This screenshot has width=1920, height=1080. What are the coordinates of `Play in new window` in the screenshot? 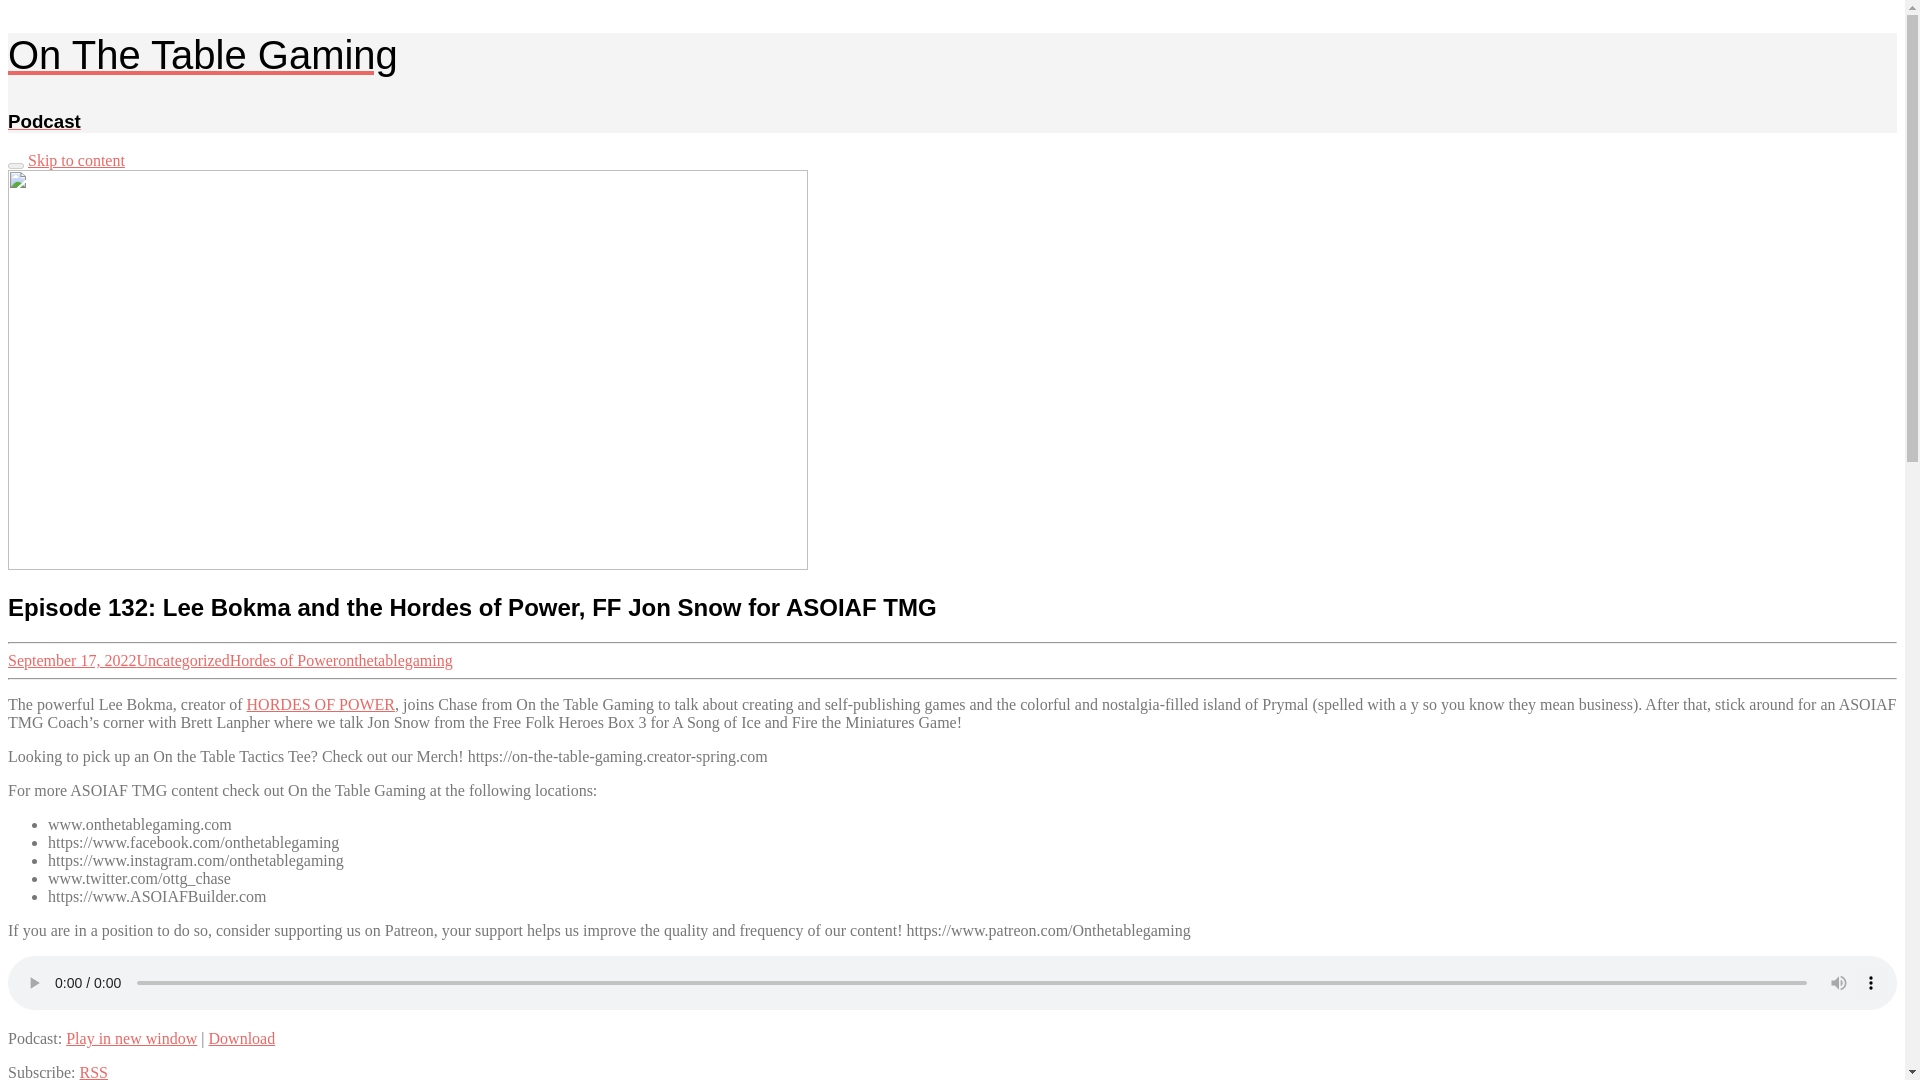 It's located at (131, 1038).